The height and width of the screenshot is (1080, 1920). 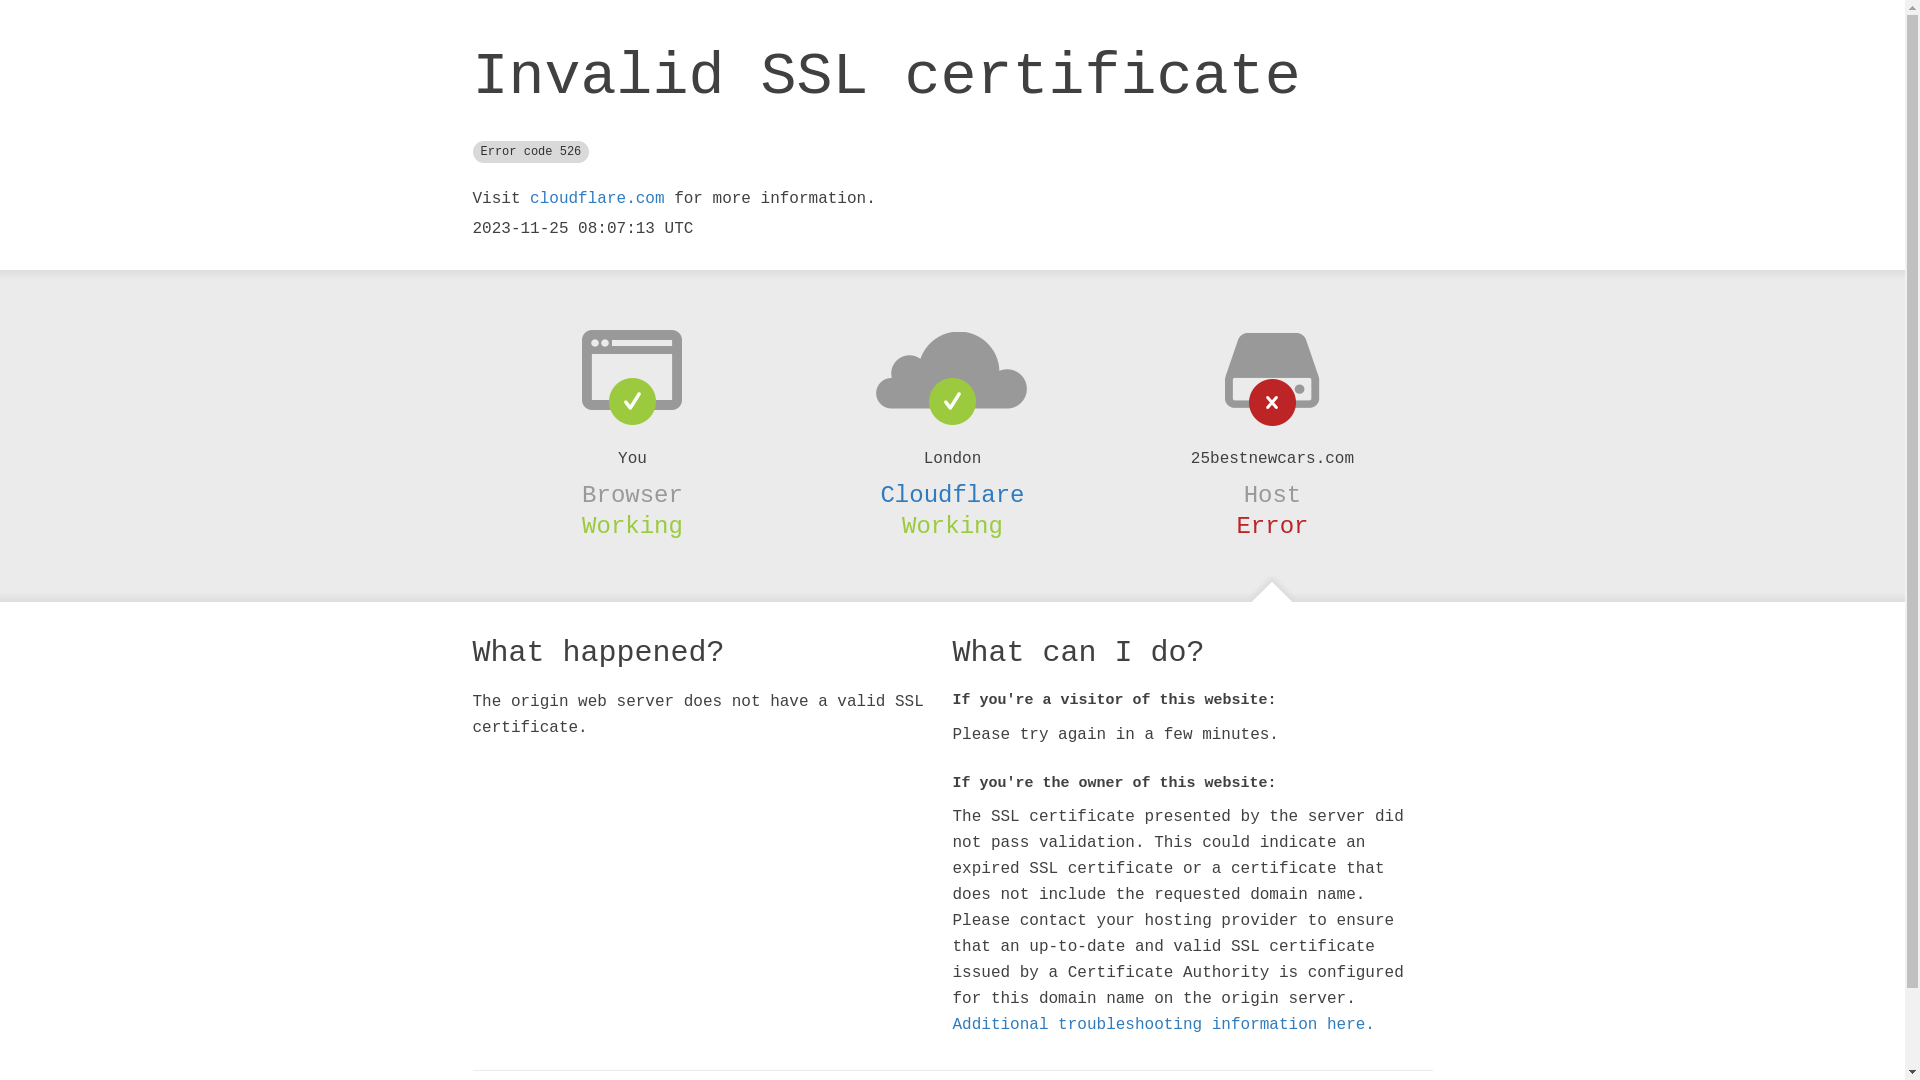 What do you see at coordinates (1163, 1025) in the screenshot?
I see `Additional troubleshooting information here.` at bounding box center [1163, 1025].